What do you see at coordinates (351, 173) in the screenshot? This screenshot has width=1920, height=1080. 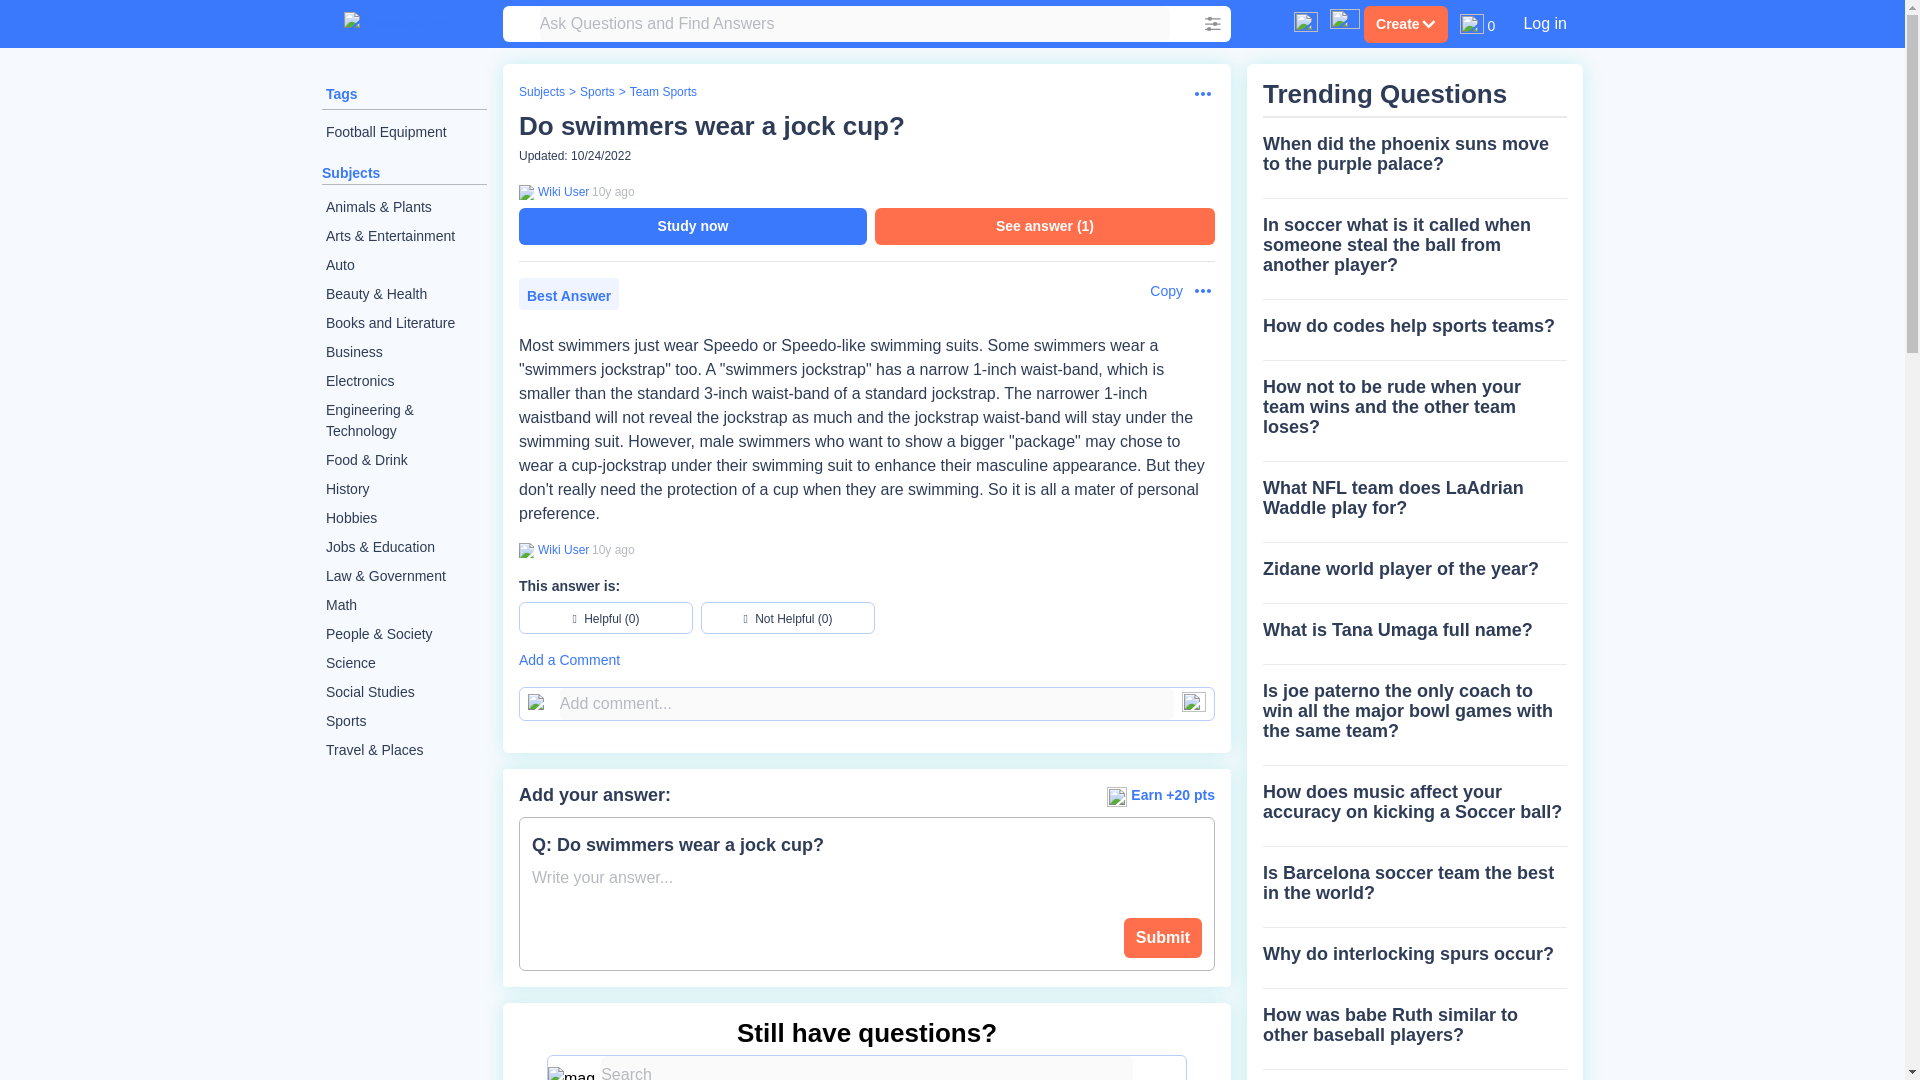 I see `Subjects` at bounding box center [351, 173].